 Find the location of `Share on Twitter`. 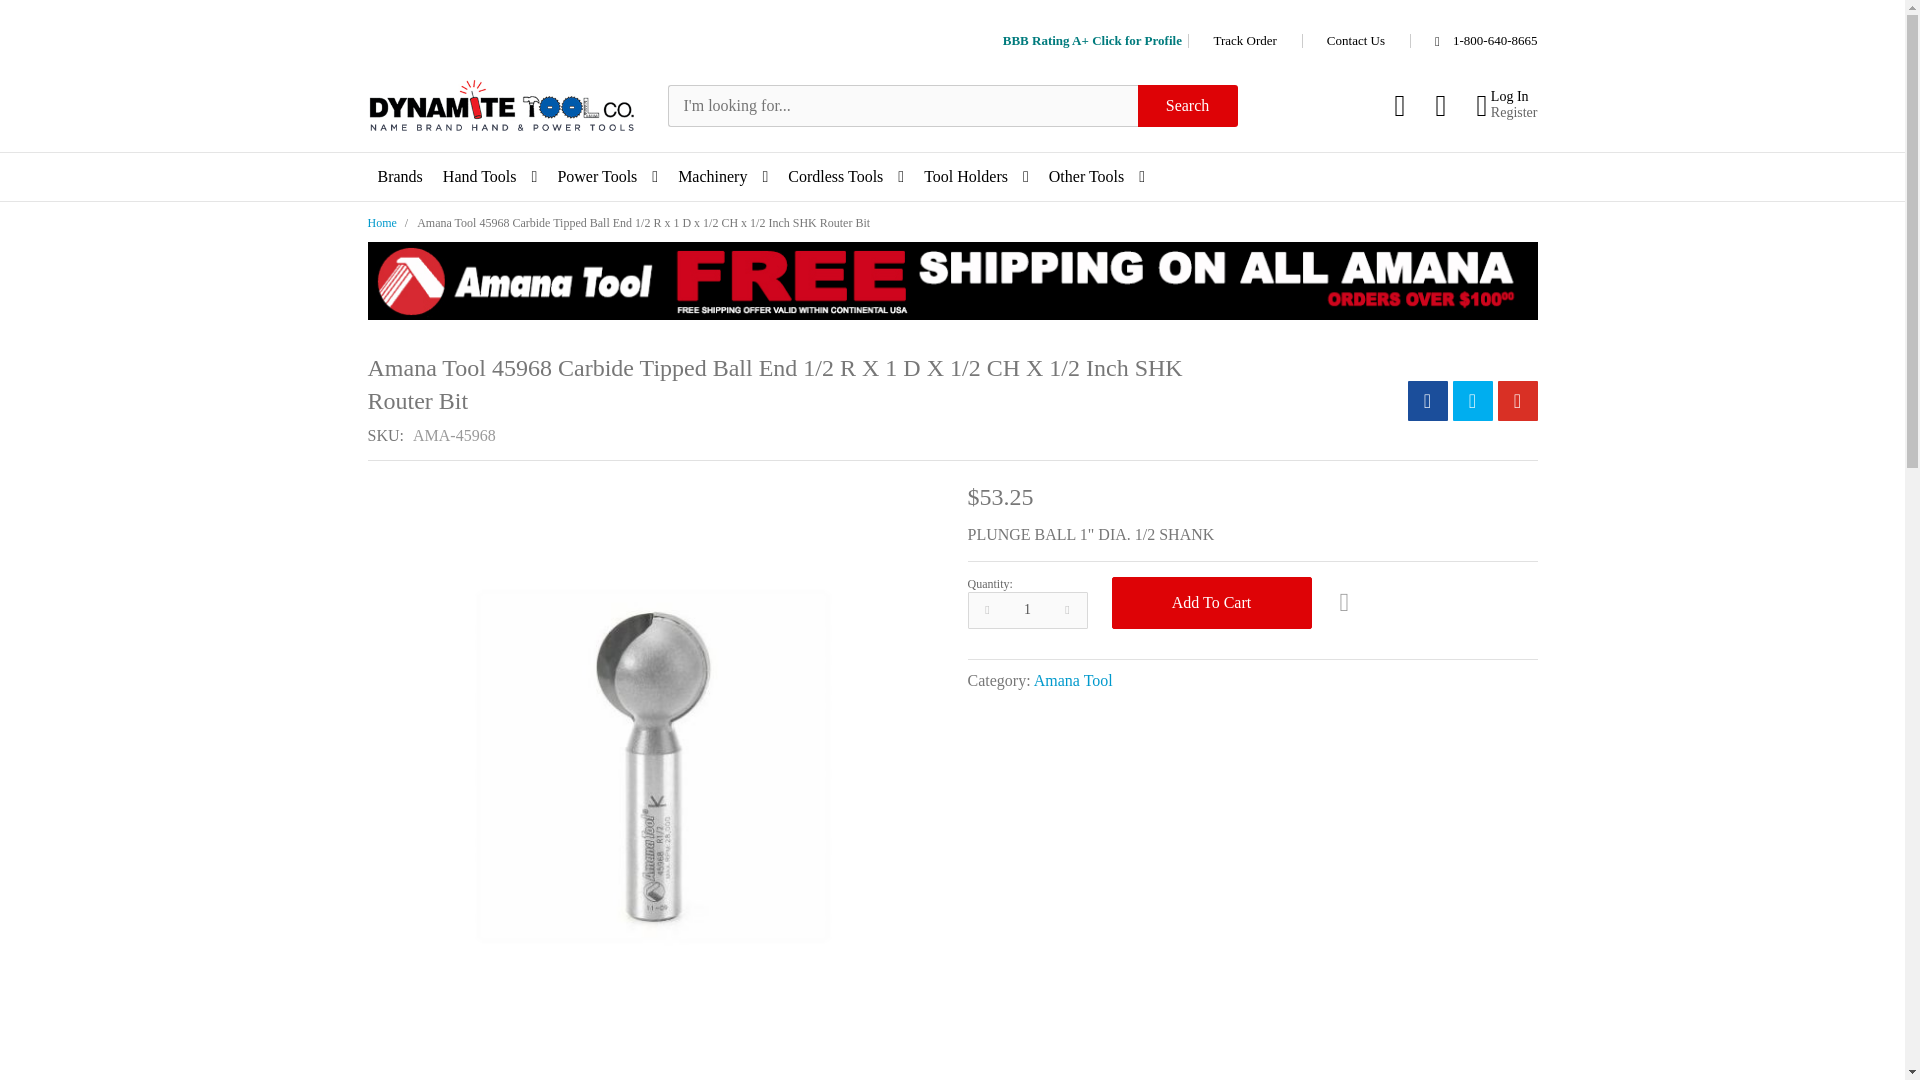

Share on Twitter is located at coordinates (1471, 401).